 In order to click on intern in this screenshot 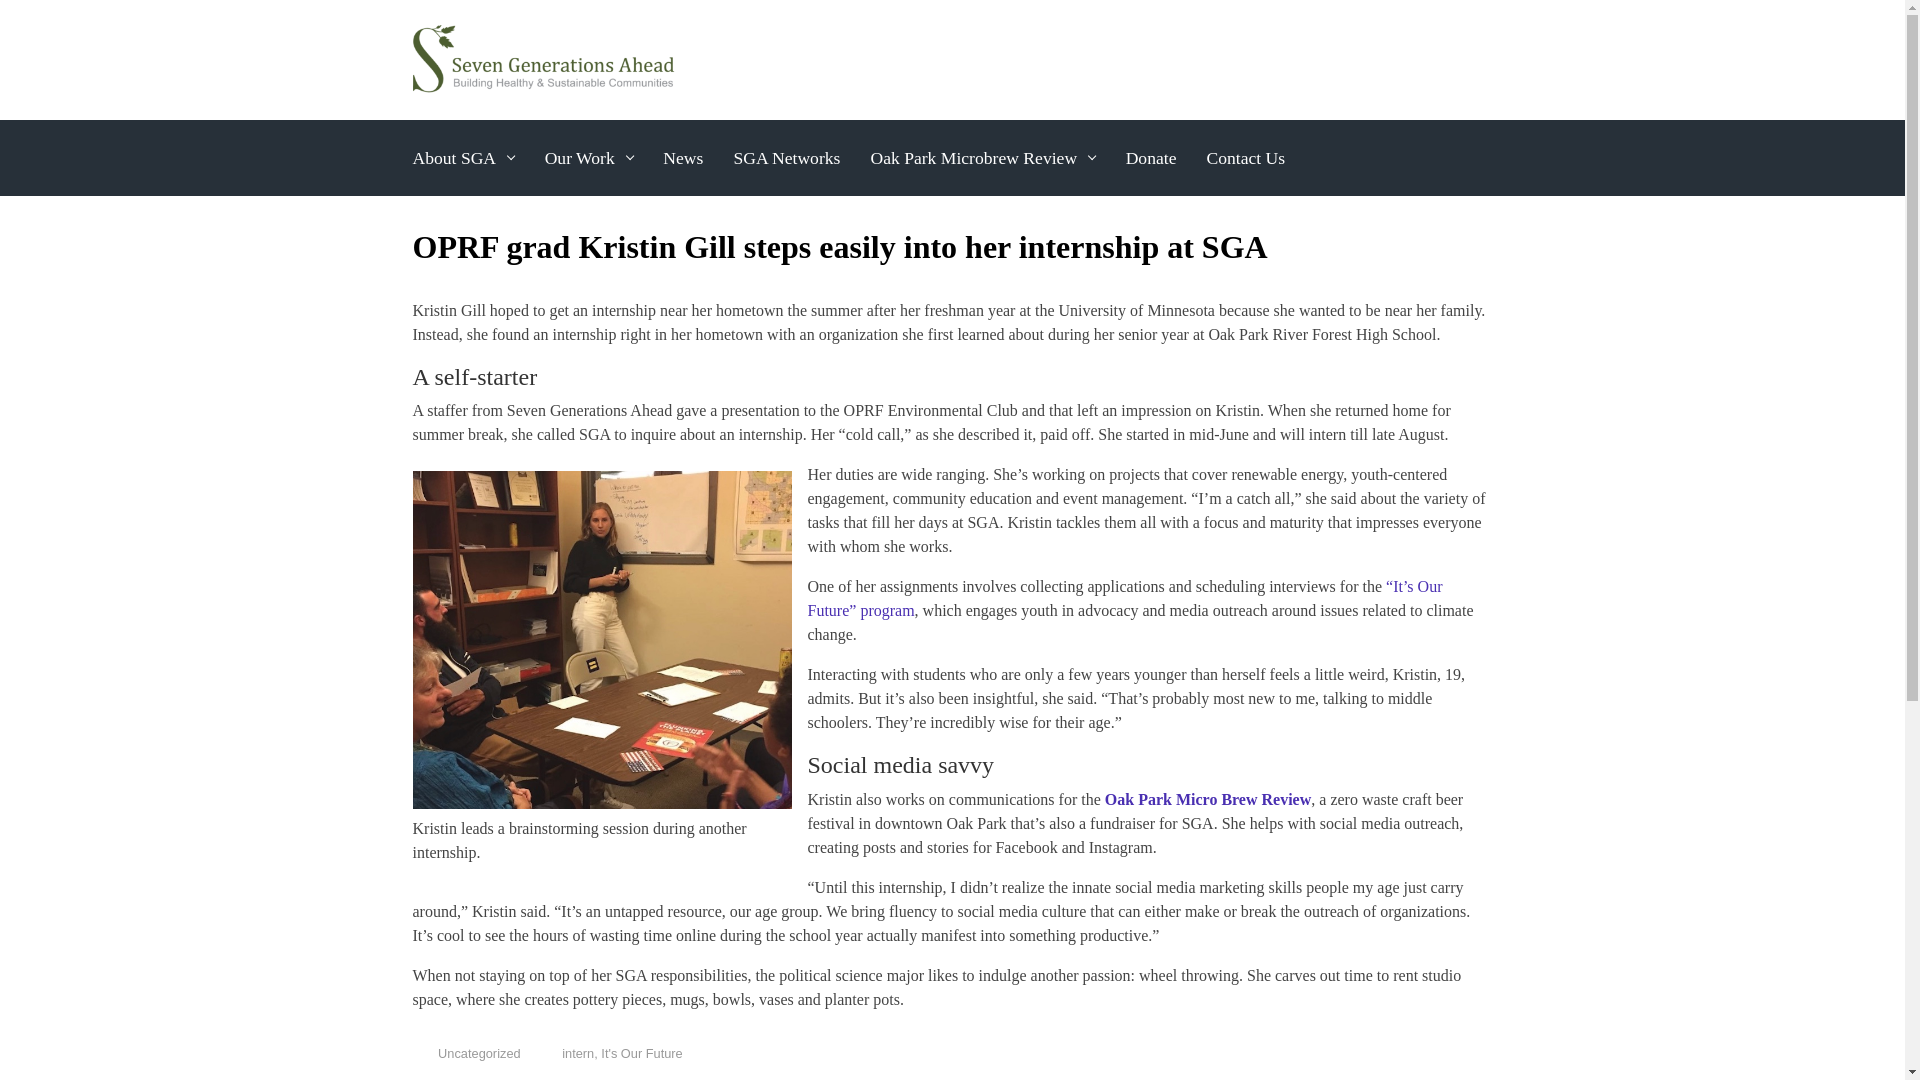, I will do `click(578, 1053)`.